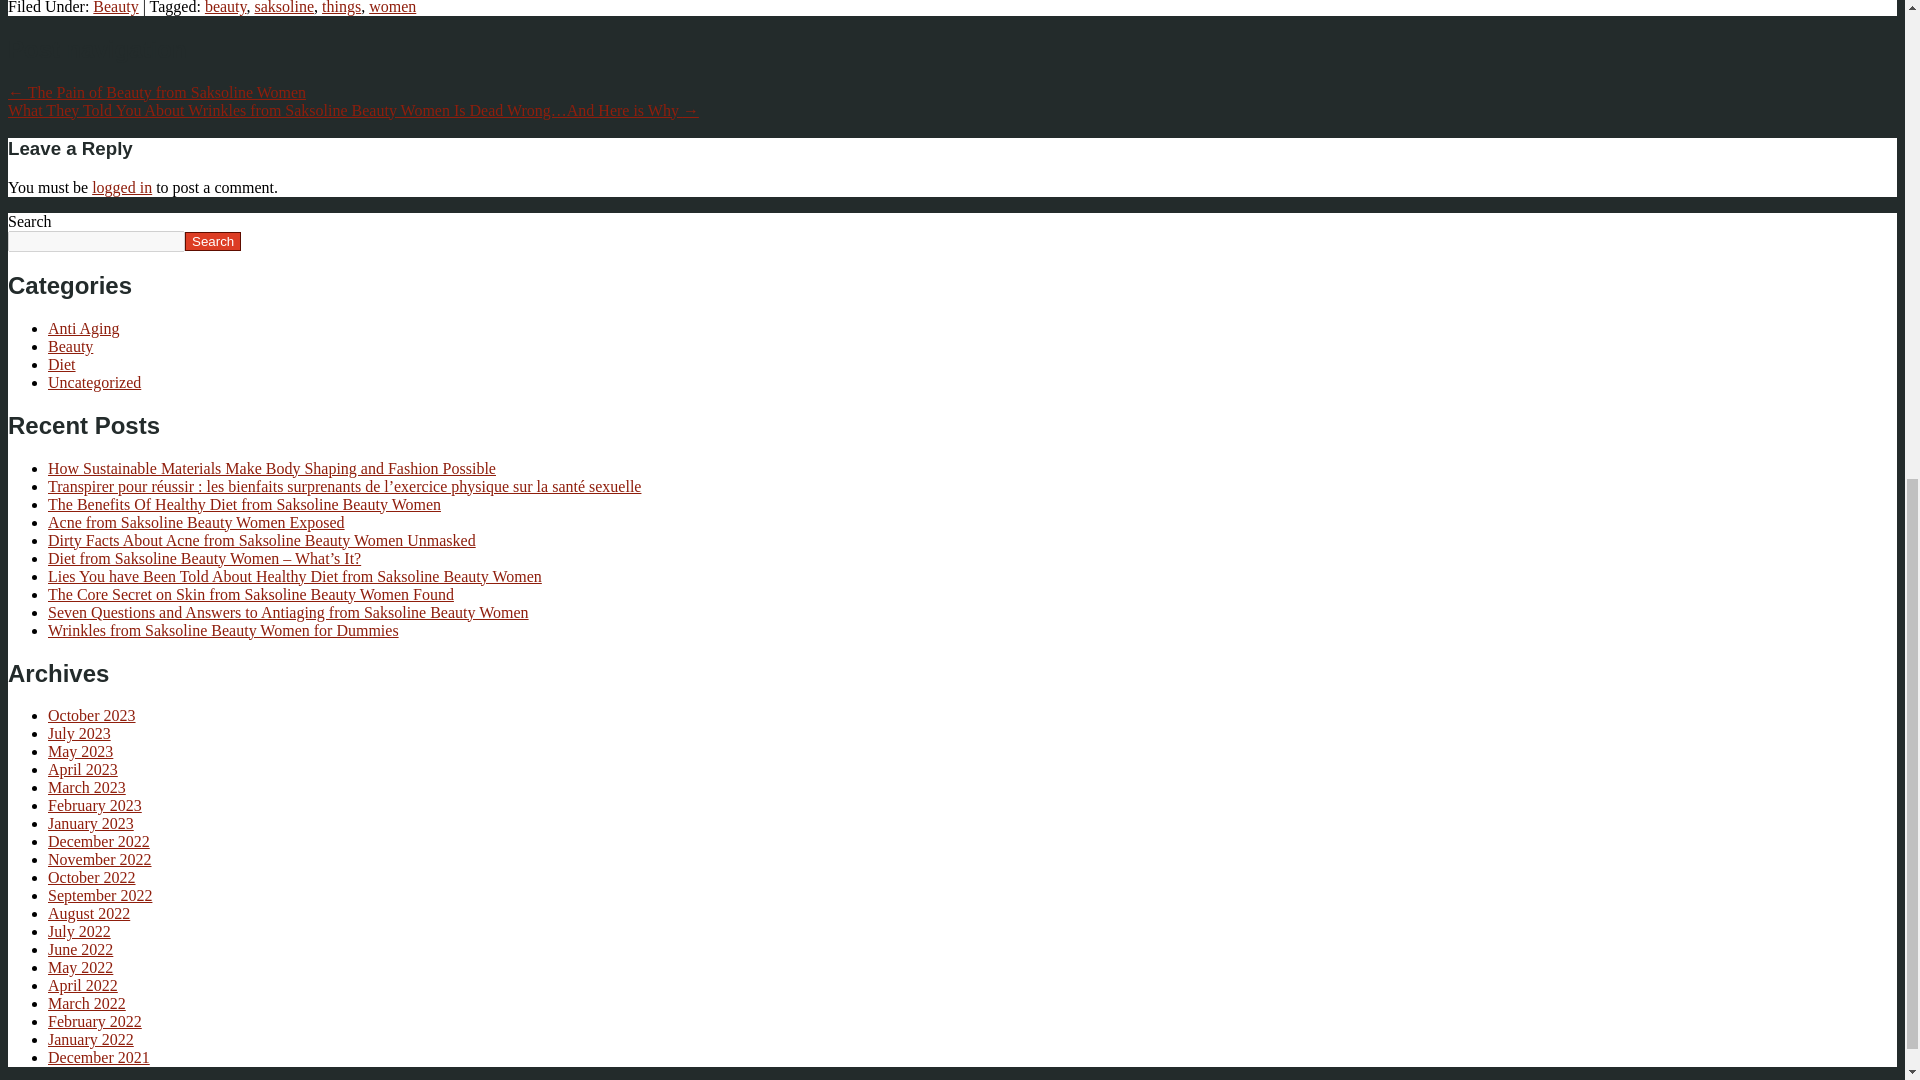  Describe the element at coordinates (115, 8) in the screenshot. I see `Beauty` at that location.